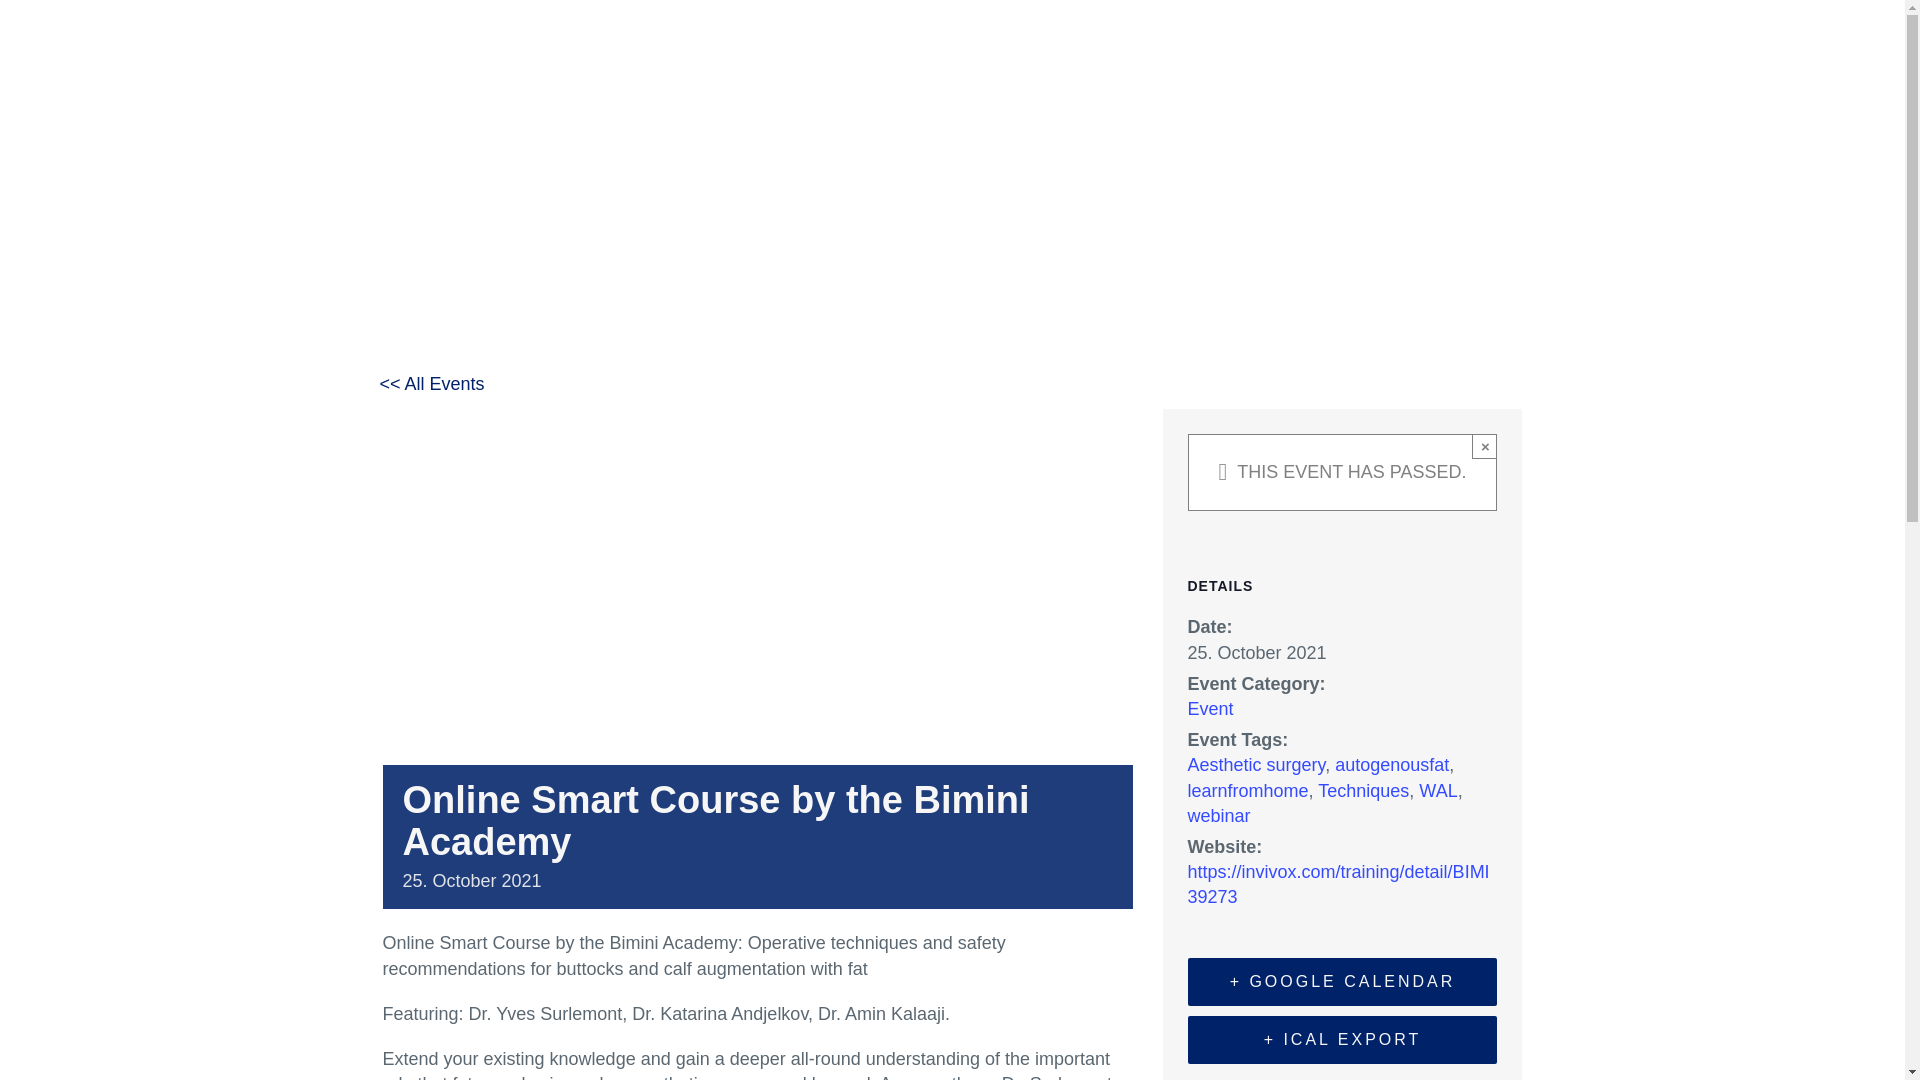 This screenshot has width=1920, height=1080. Describe the element at coordinates (1257, 652) in the screenshot. I see `2021-10-25` at that location.